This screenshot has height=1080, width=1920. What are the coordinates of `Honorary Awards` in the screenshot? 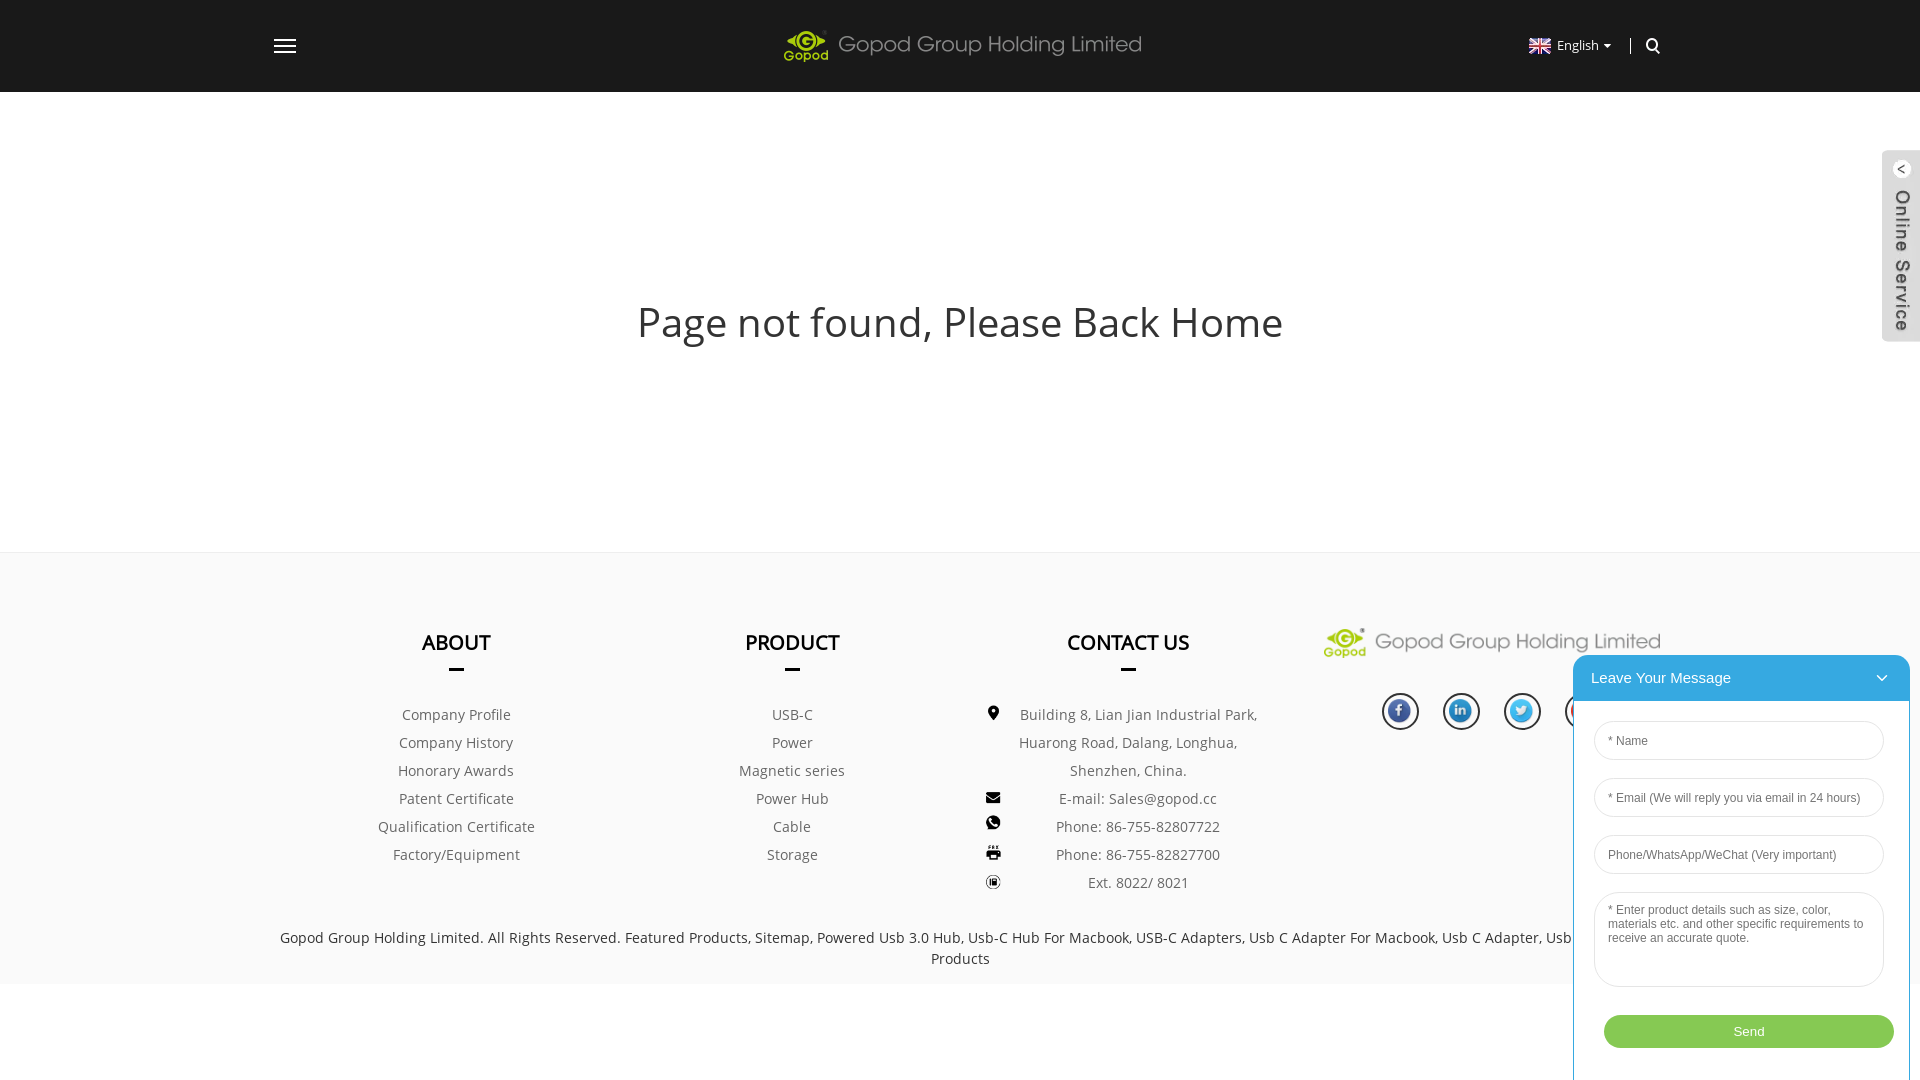 It's located at (456, 771).